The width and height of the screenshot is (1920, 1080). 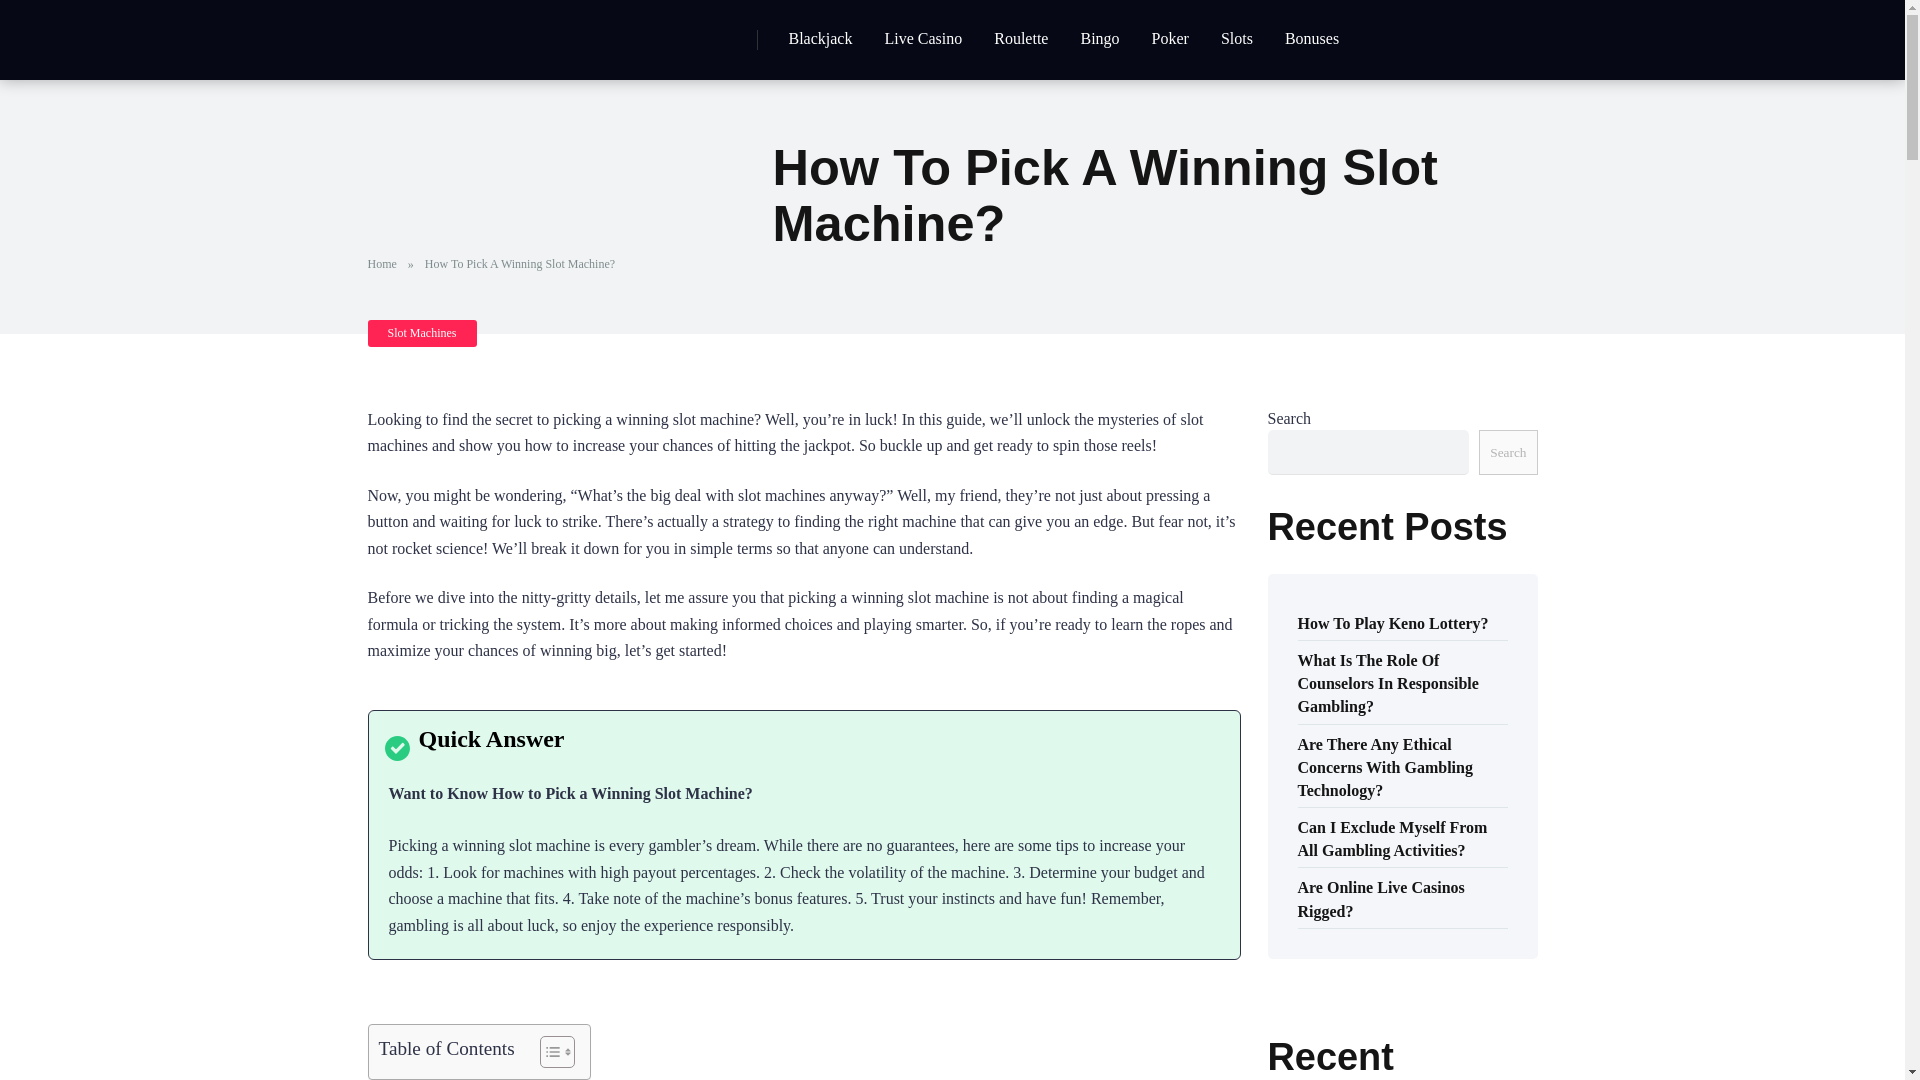 I want to click on How To Play Keno Lottery?, so click(x=1393, y=622).